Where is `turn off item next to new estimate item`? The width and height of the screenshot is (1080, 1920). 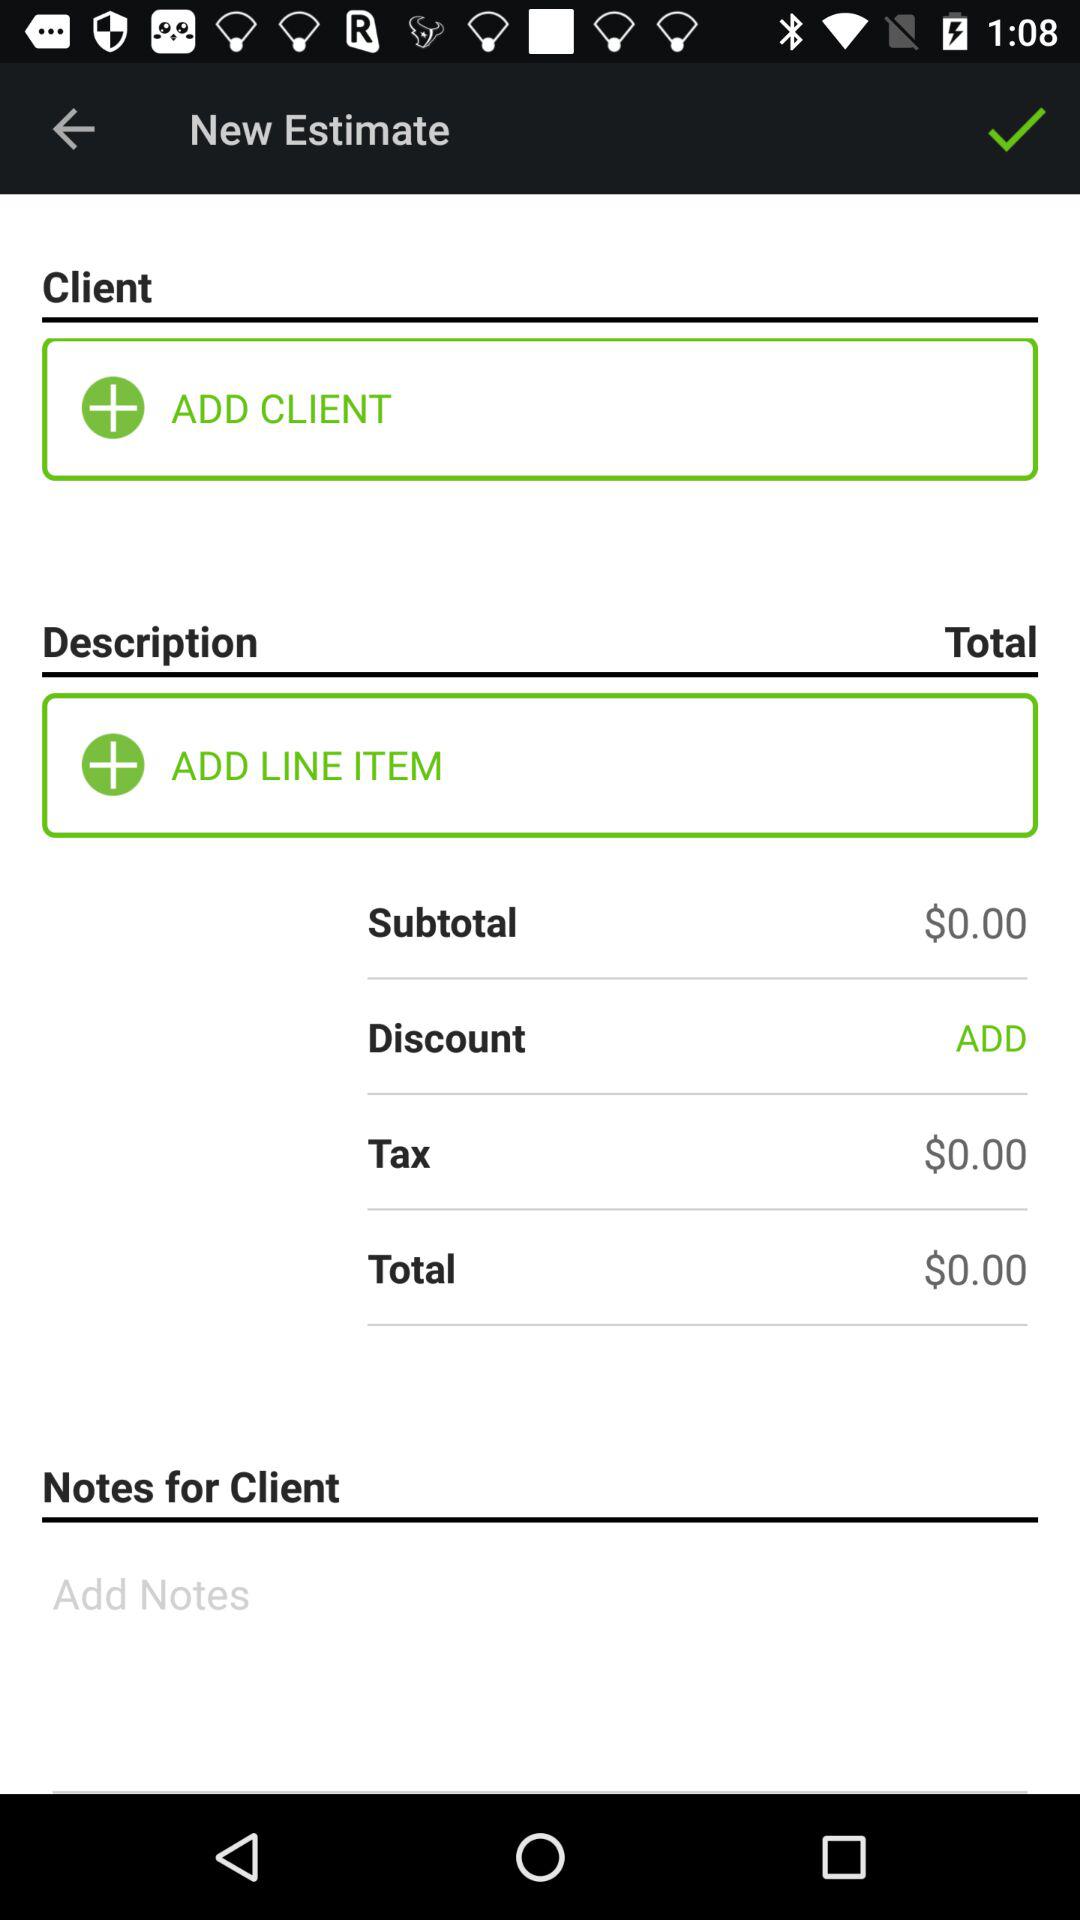
turn off item next to new estimate item is located at coordinates (73, 128).